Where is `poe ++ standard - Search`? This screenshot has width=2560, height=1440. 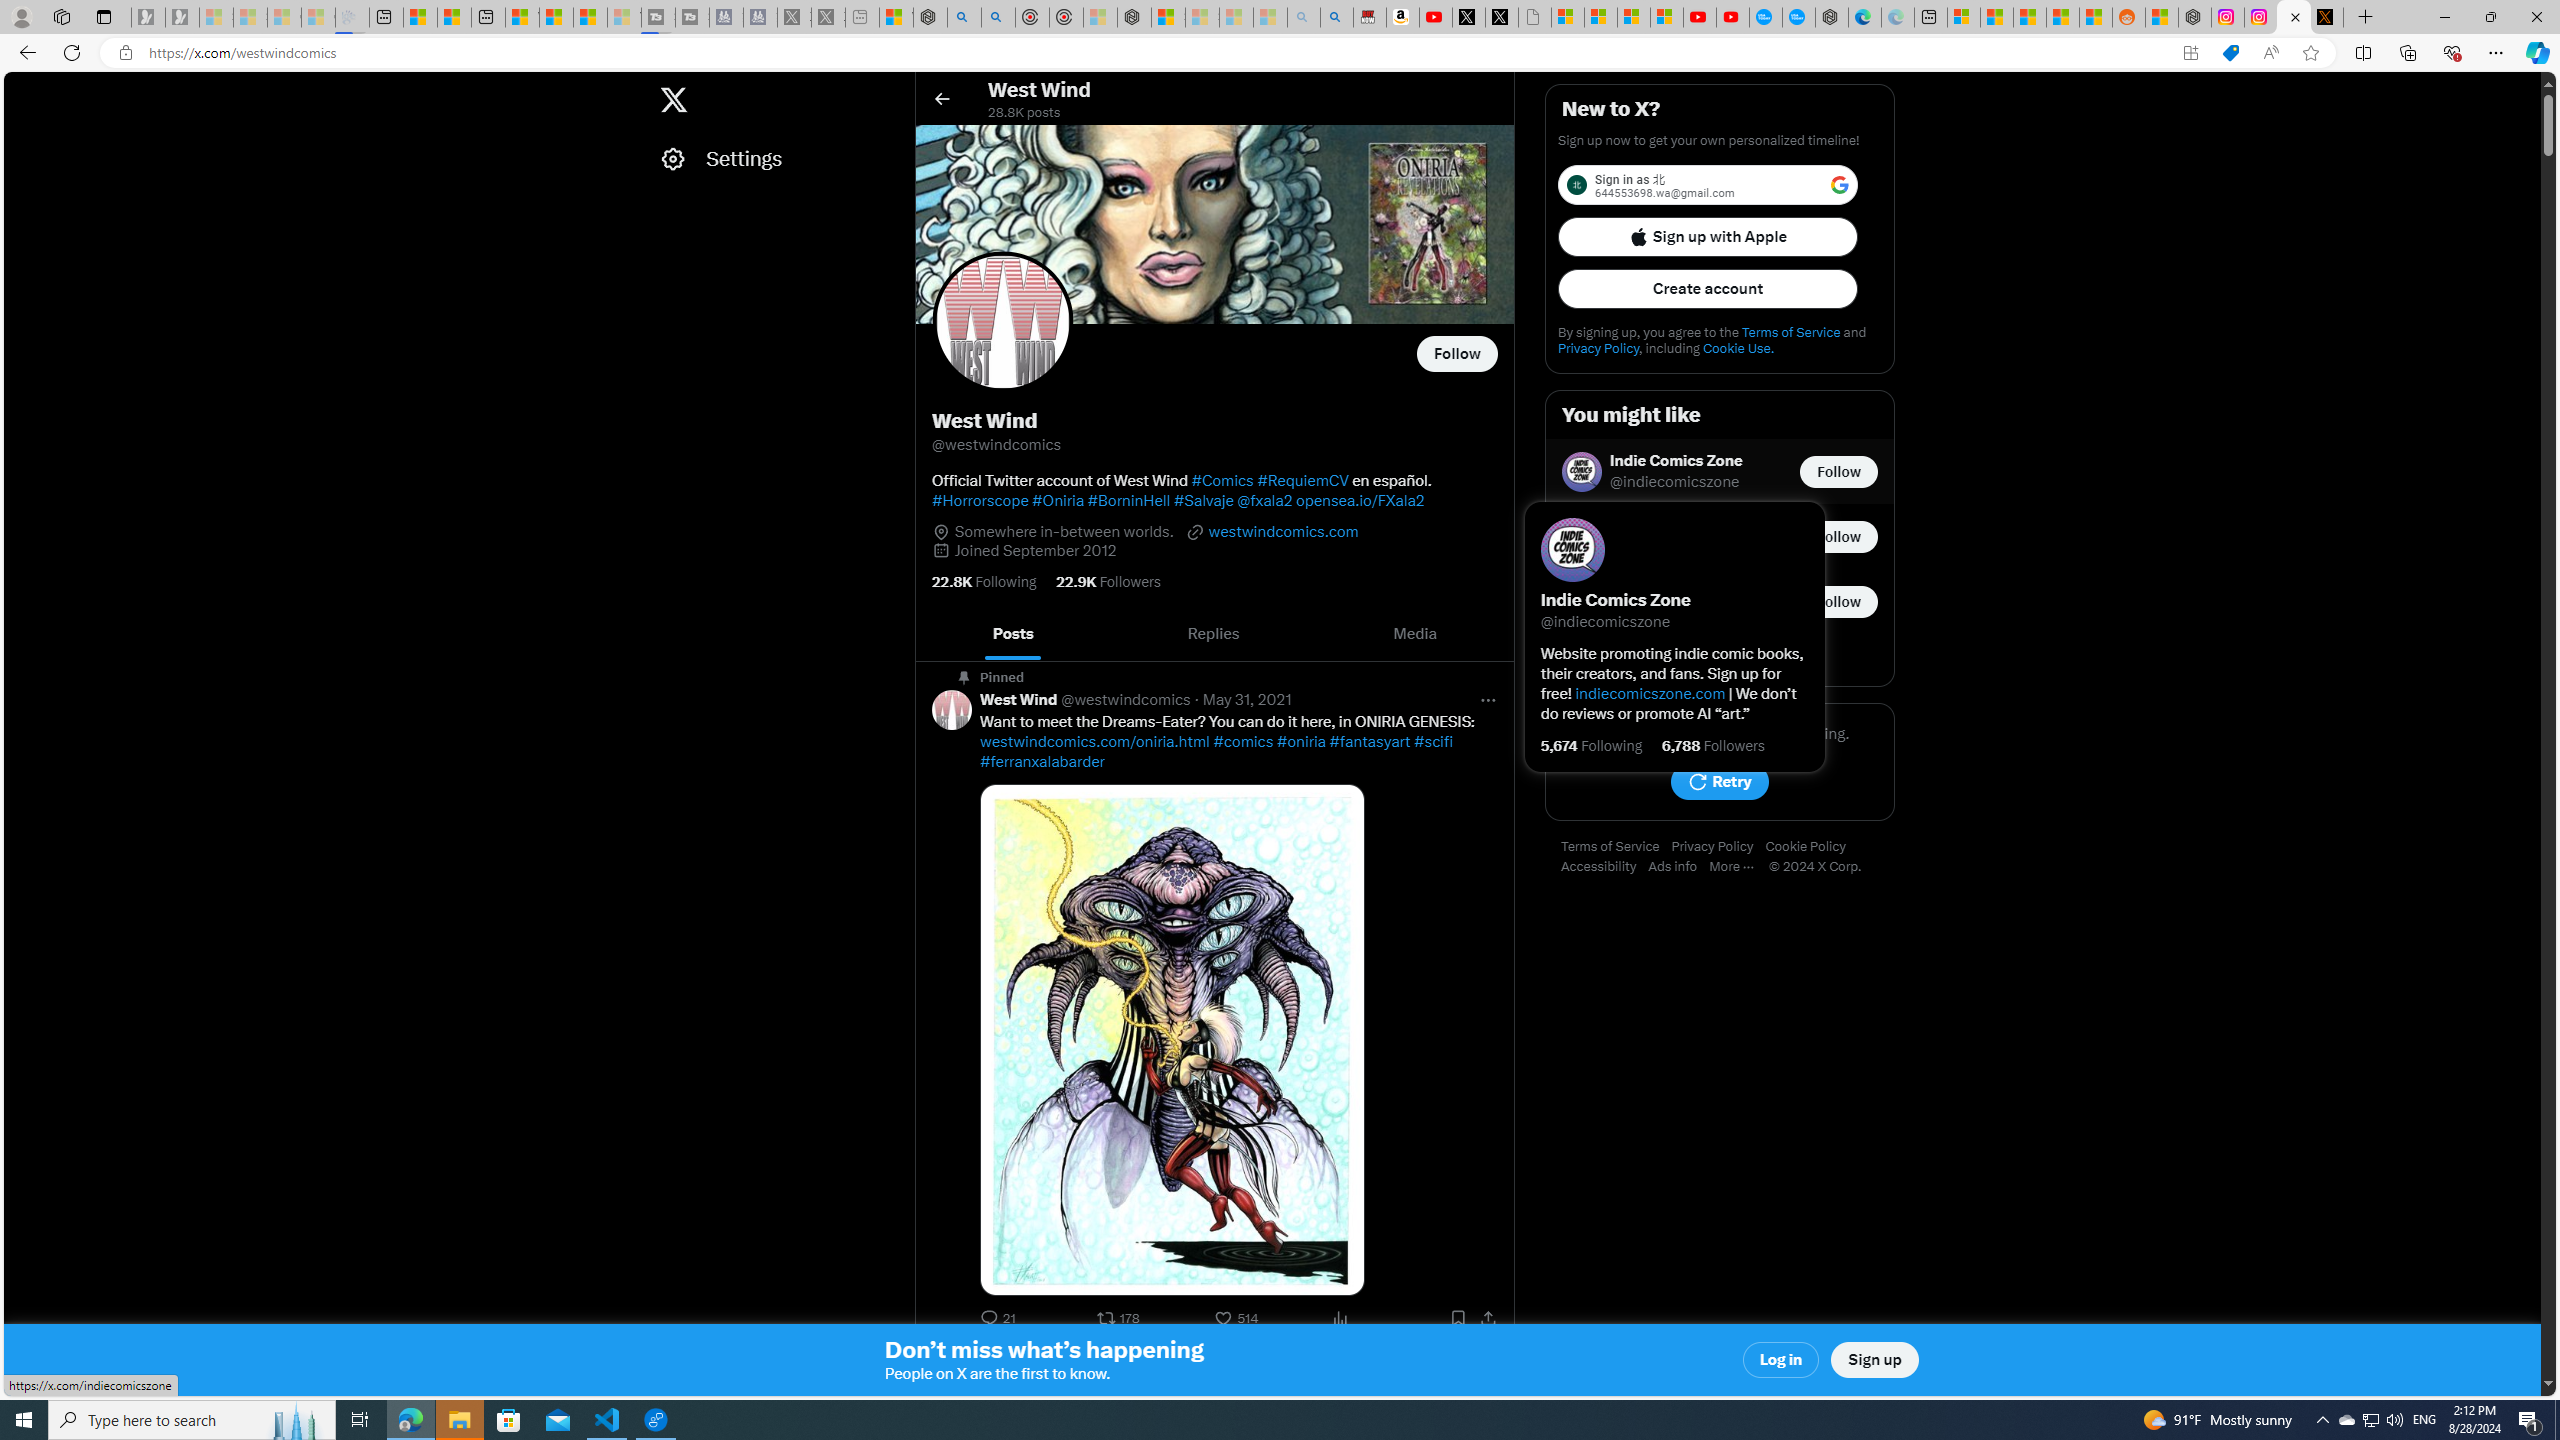
poe ++ standard - Search is located at coordinates (998, 17).